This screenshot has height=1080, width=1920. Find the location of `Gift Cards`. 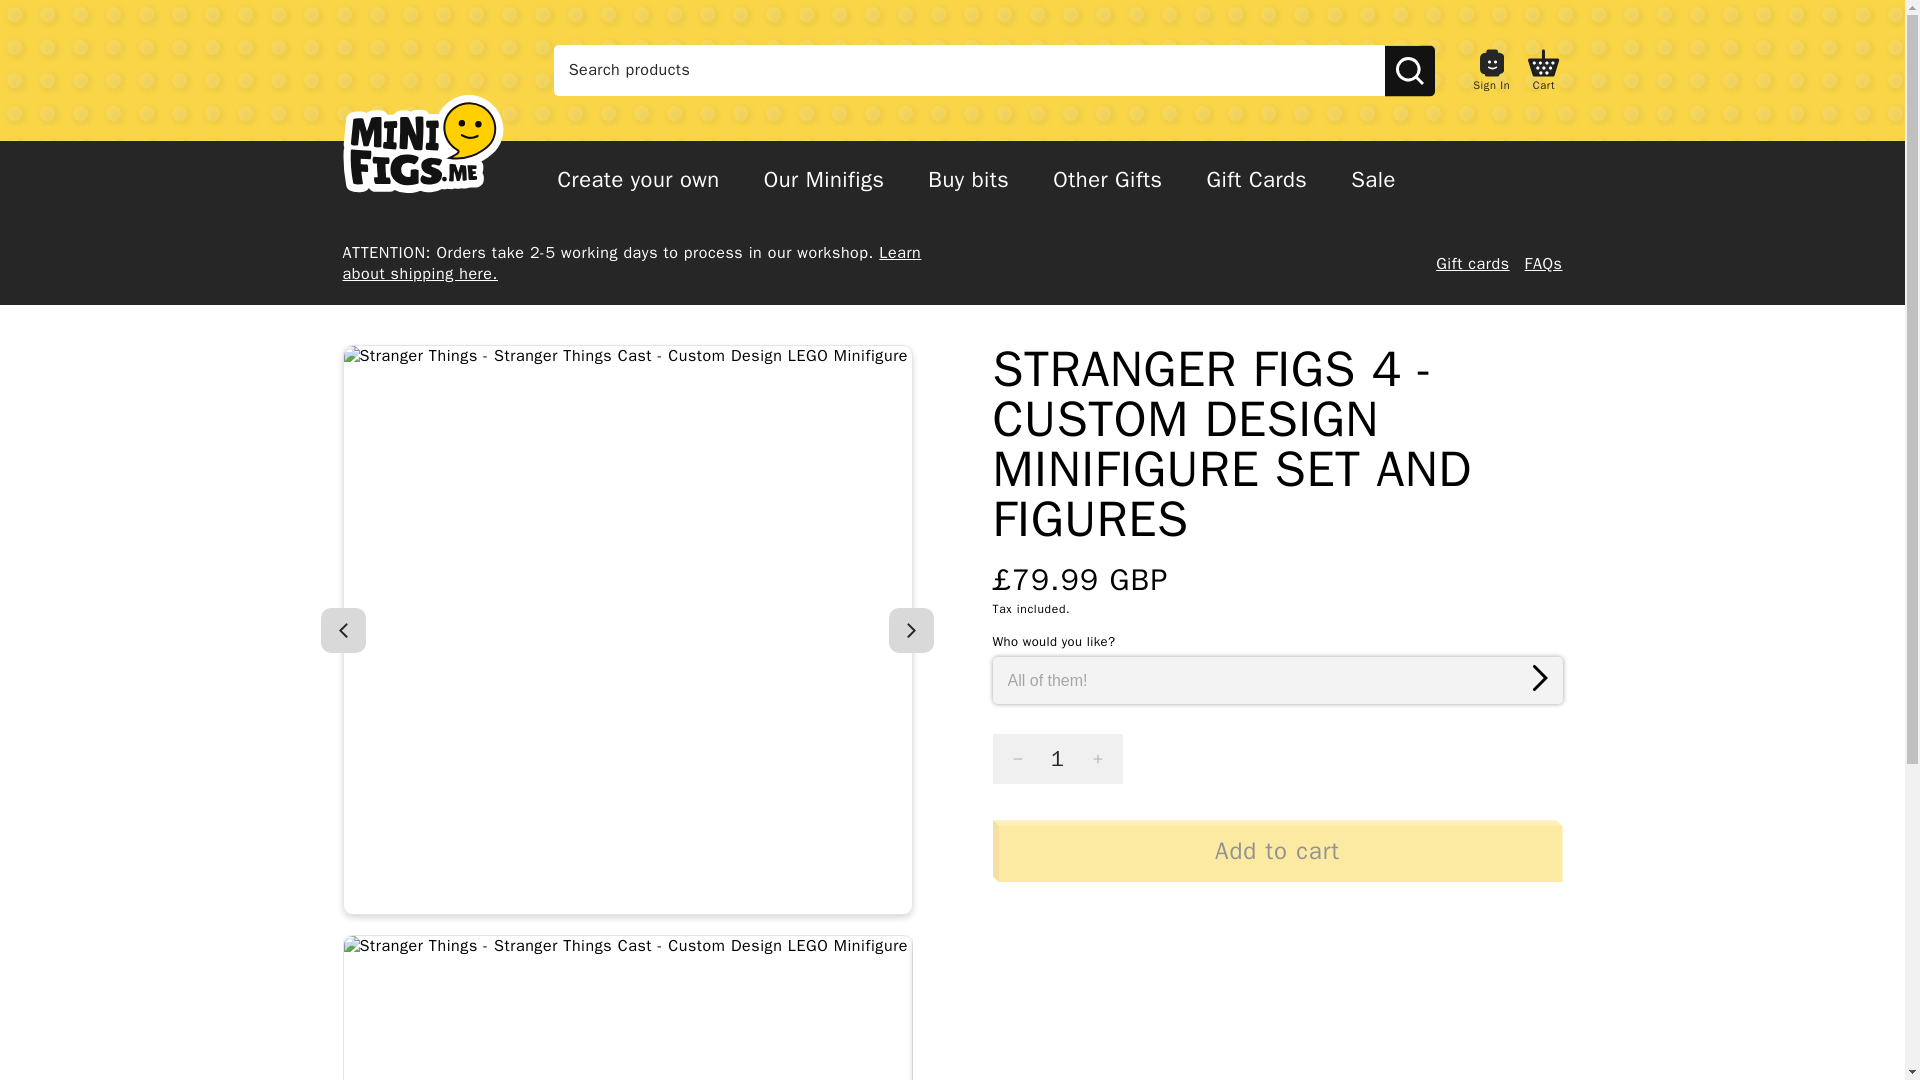

Gift Cards is located at coordinates (1256, 182).